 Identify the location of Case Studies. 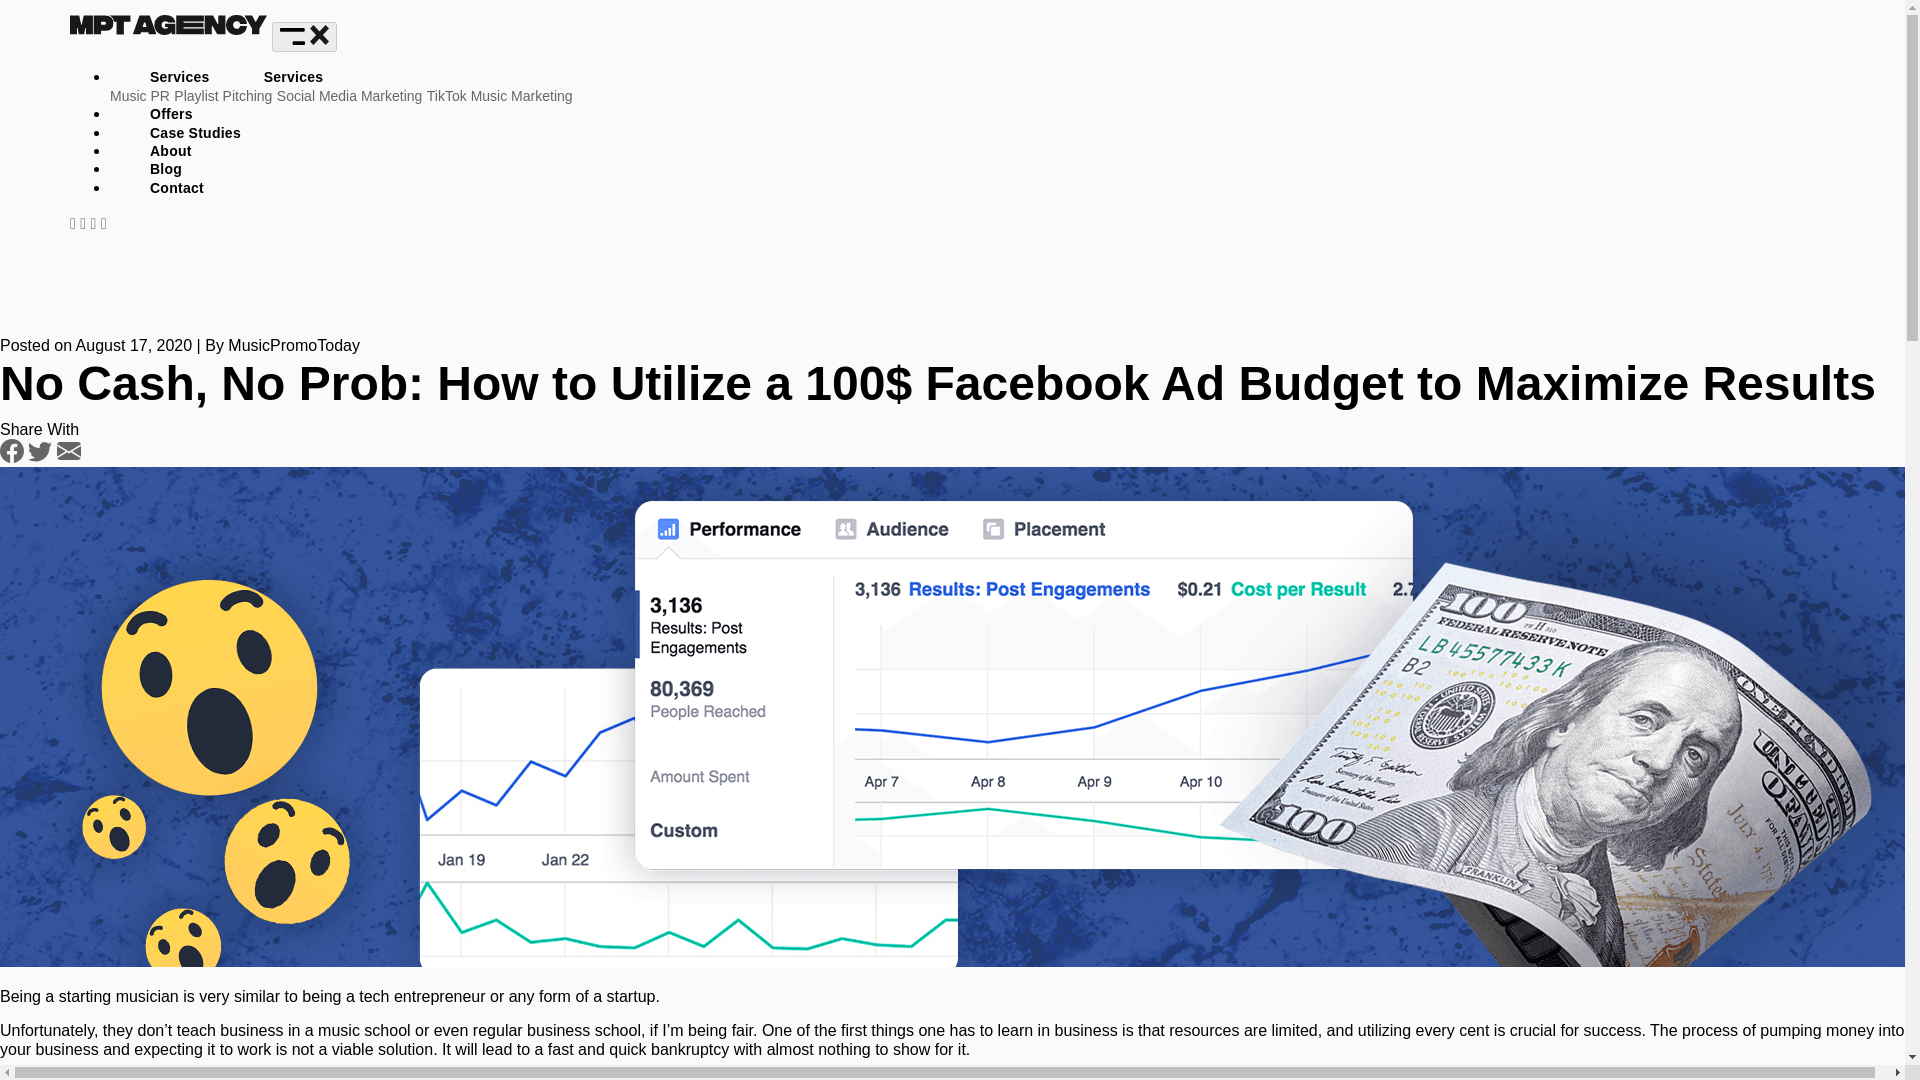
(196, 134).